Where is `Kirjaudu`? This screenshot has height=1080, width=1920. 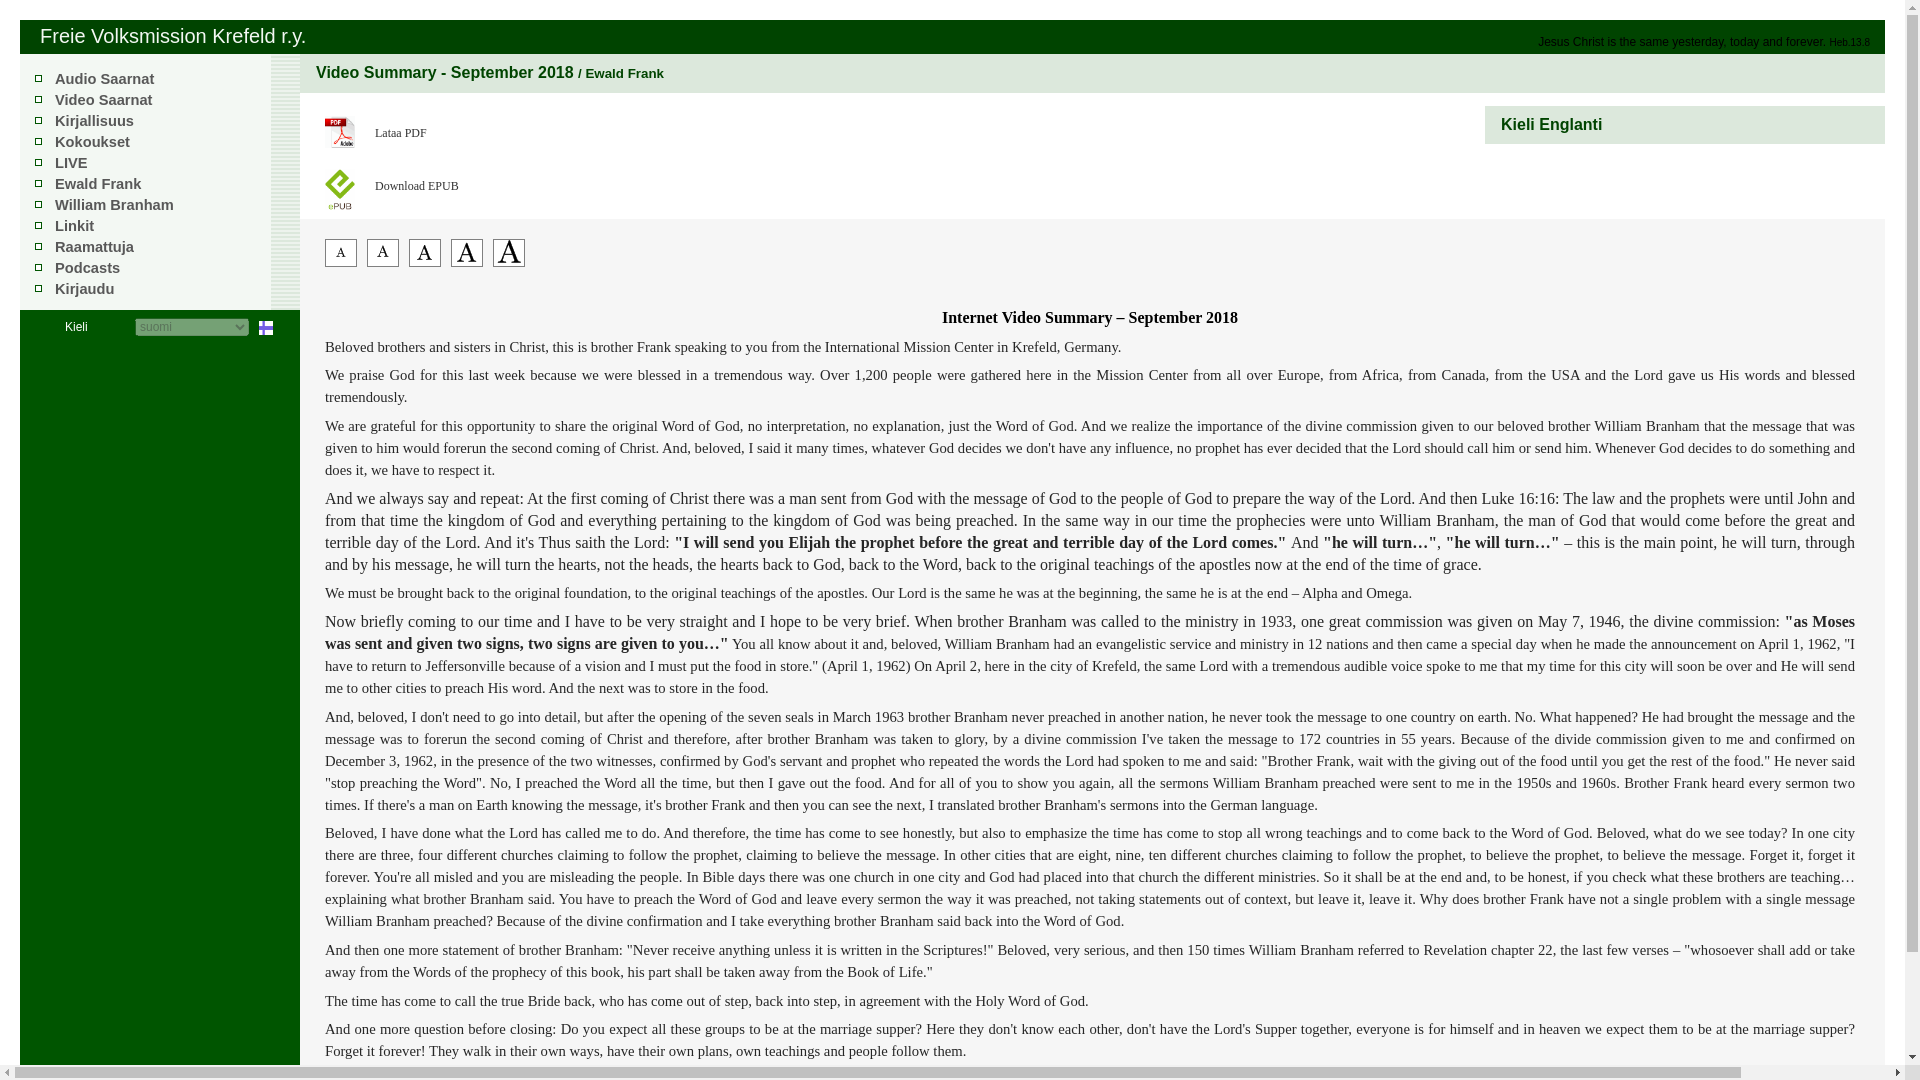 Kirjaudu is located at coordinates (84, 288).